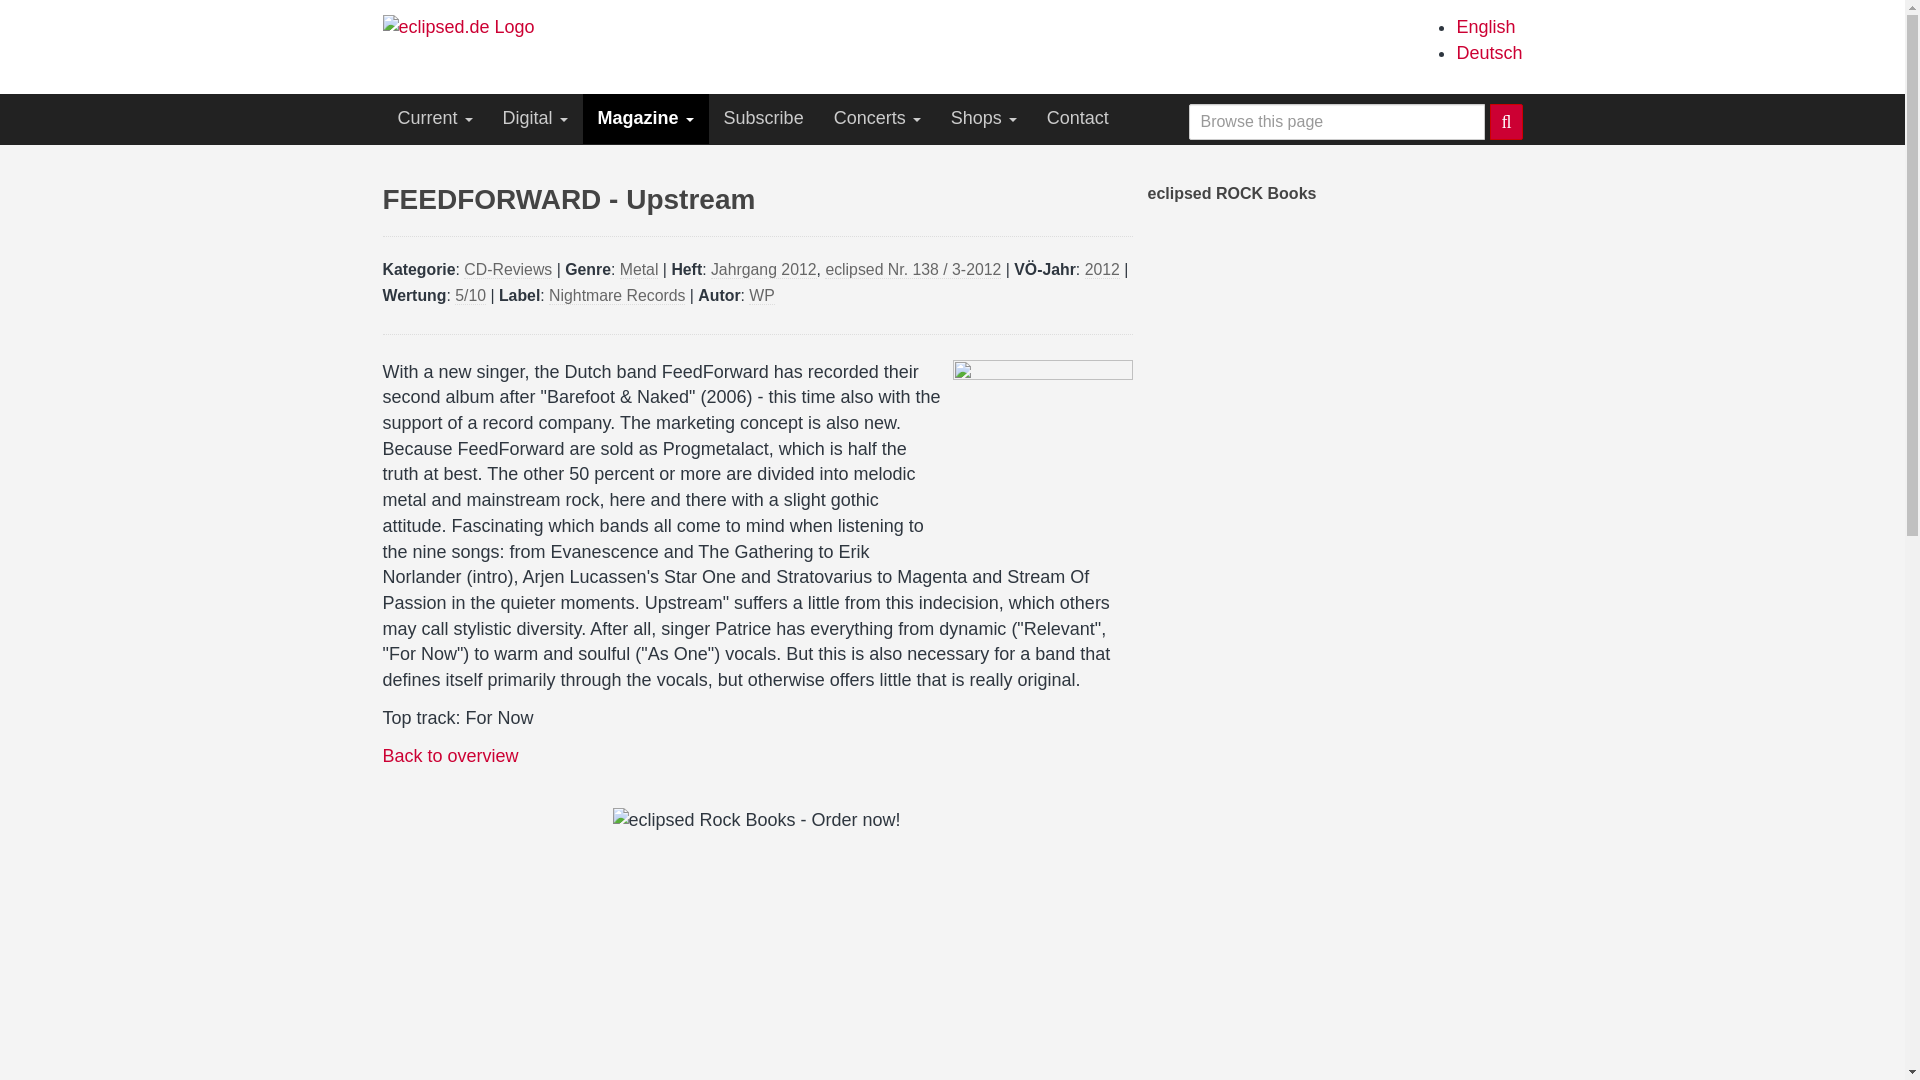 This screenshot has height=1080, width=1920. Describe the element at coordinates (1078, 118) in the screenshot. I see `Contact` at that location.